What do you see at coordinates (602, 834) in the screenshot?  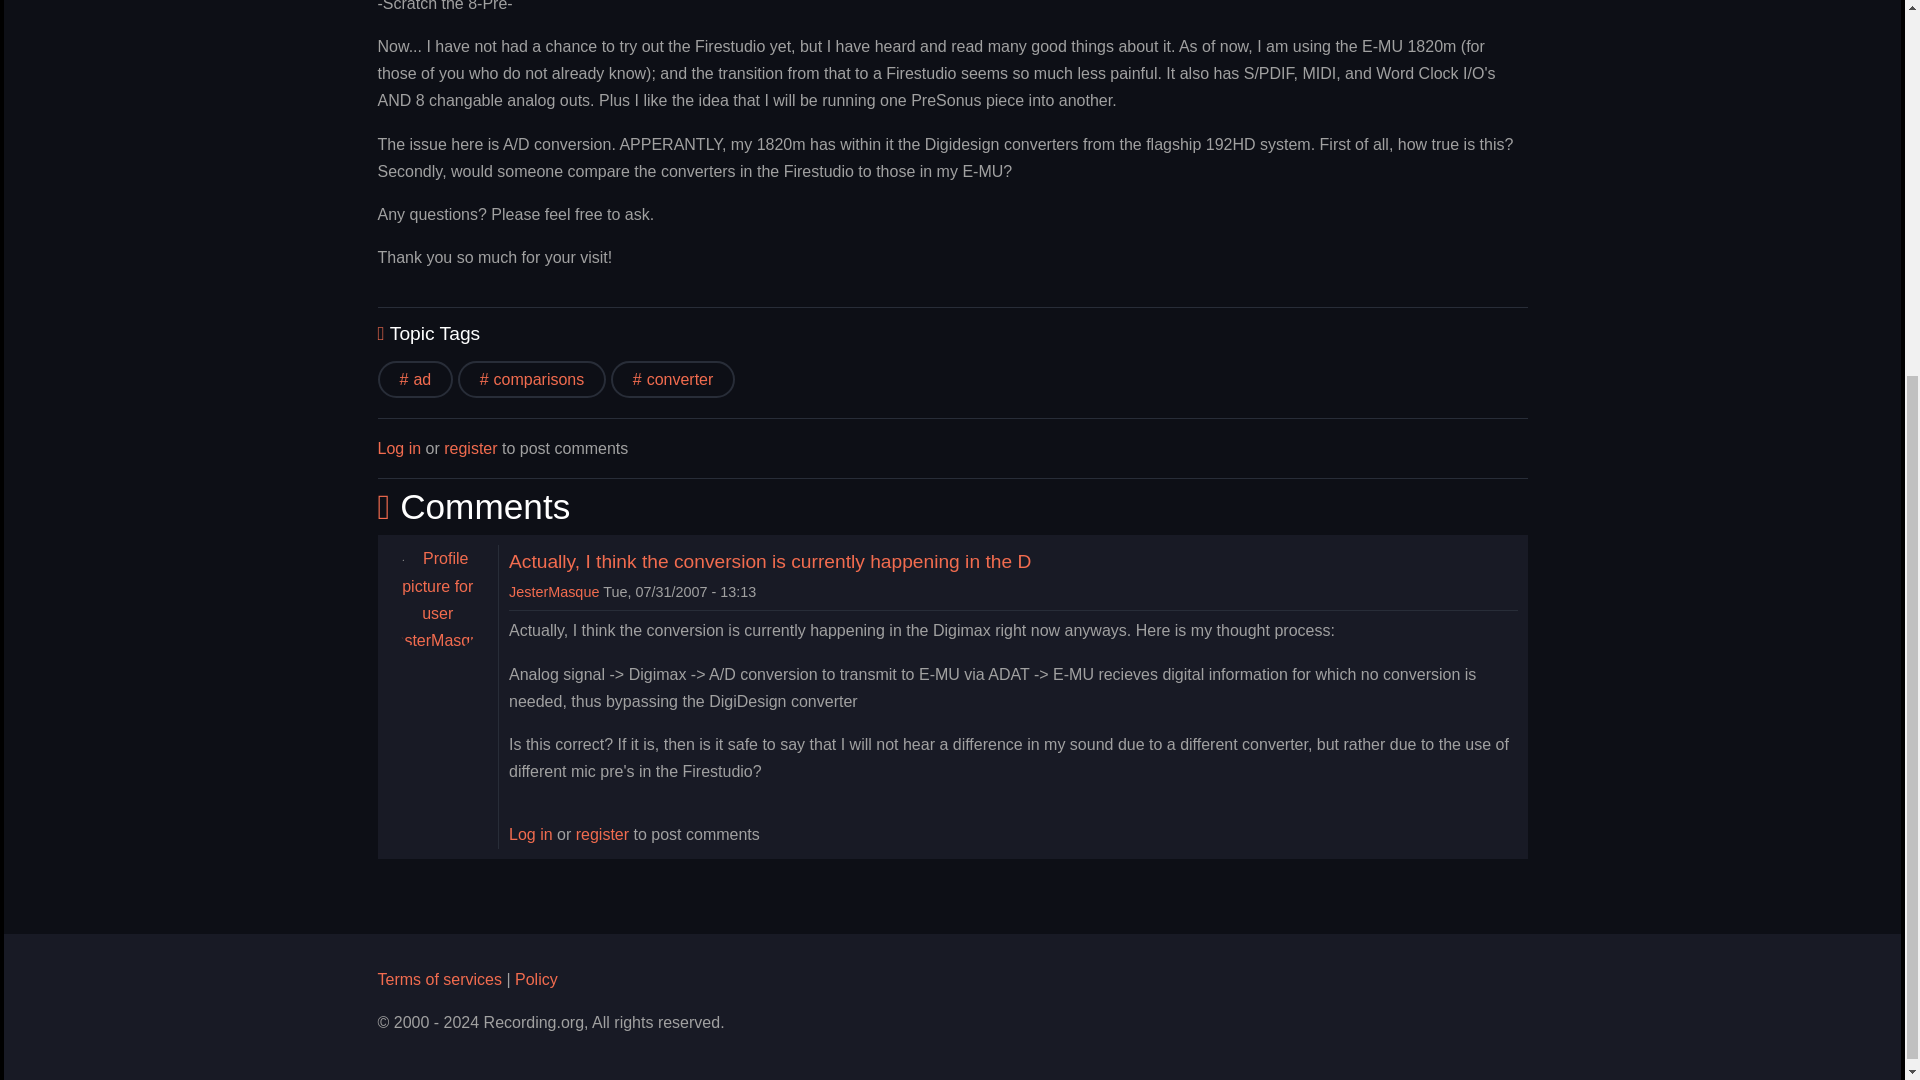 I see `register` at bounding box center [602, 834].